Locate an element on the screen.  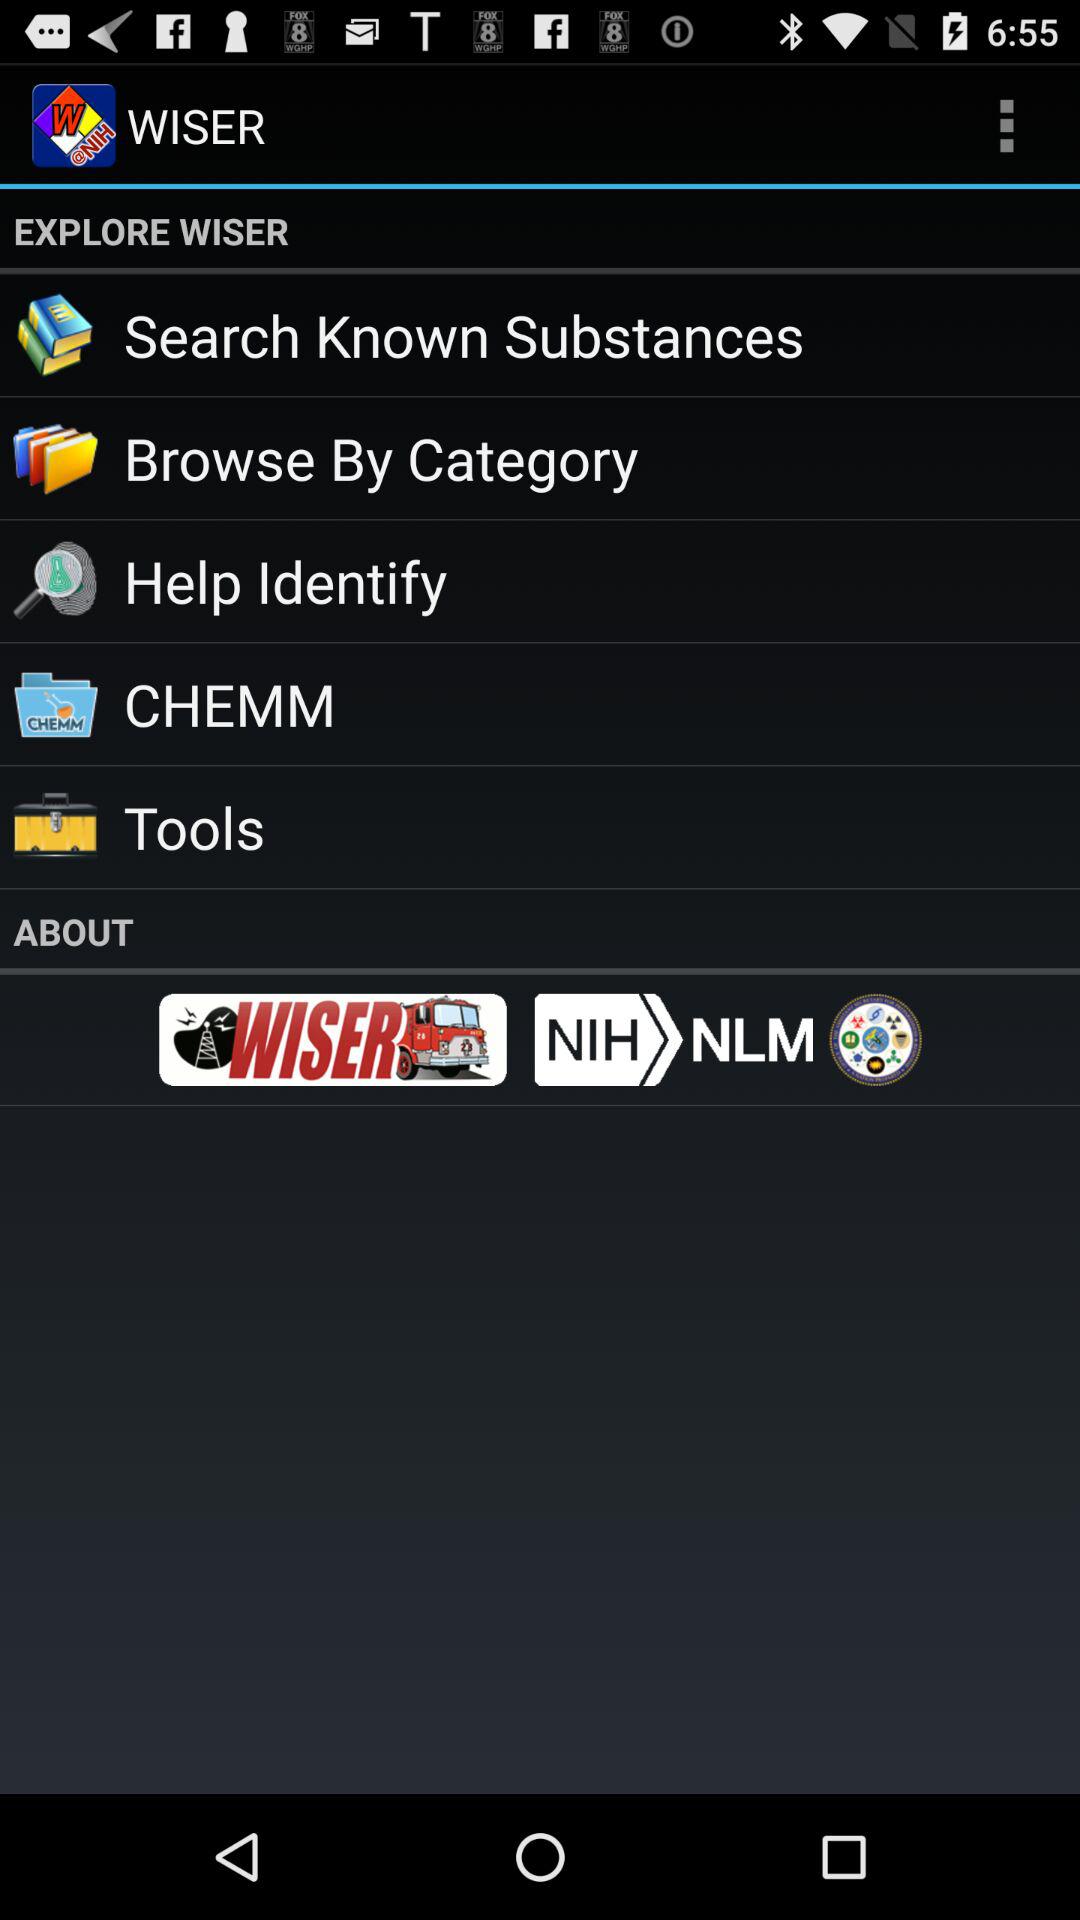
jump until search known substances app is located at coordinates (602, 334).